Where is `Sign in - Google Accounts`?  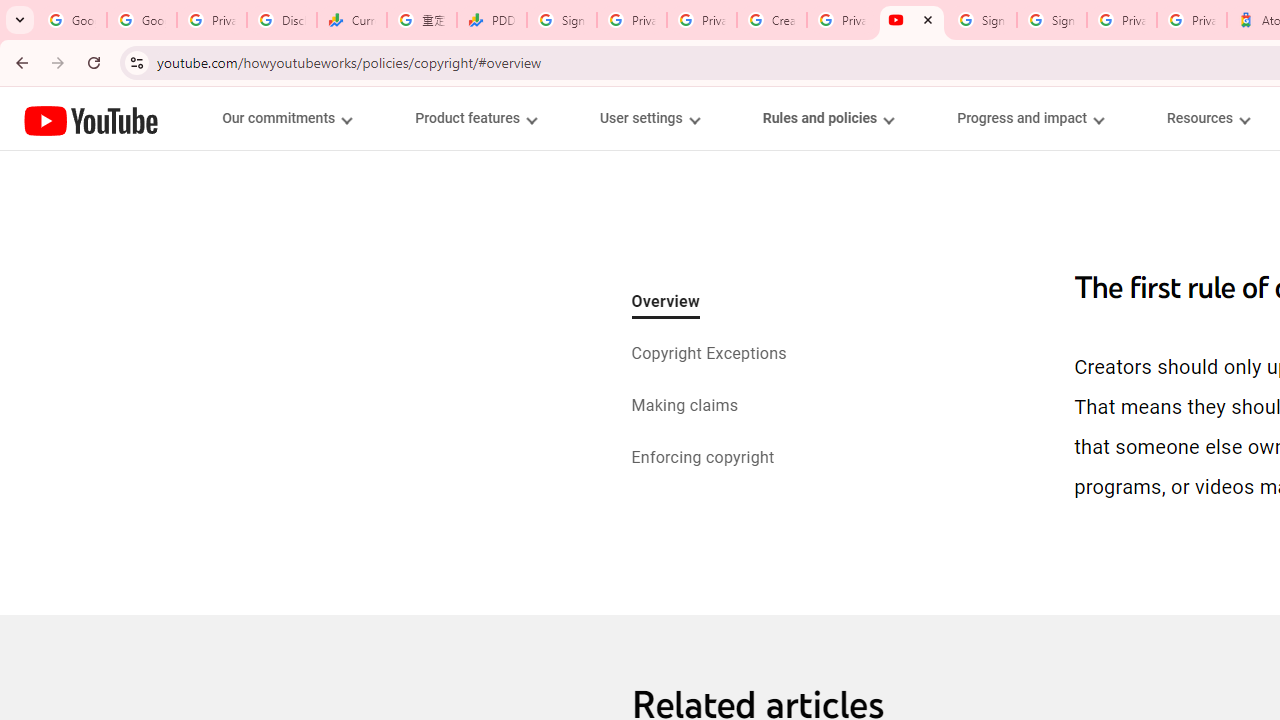
Sign in - Google Accounts is located at coordinates (1052, 20).